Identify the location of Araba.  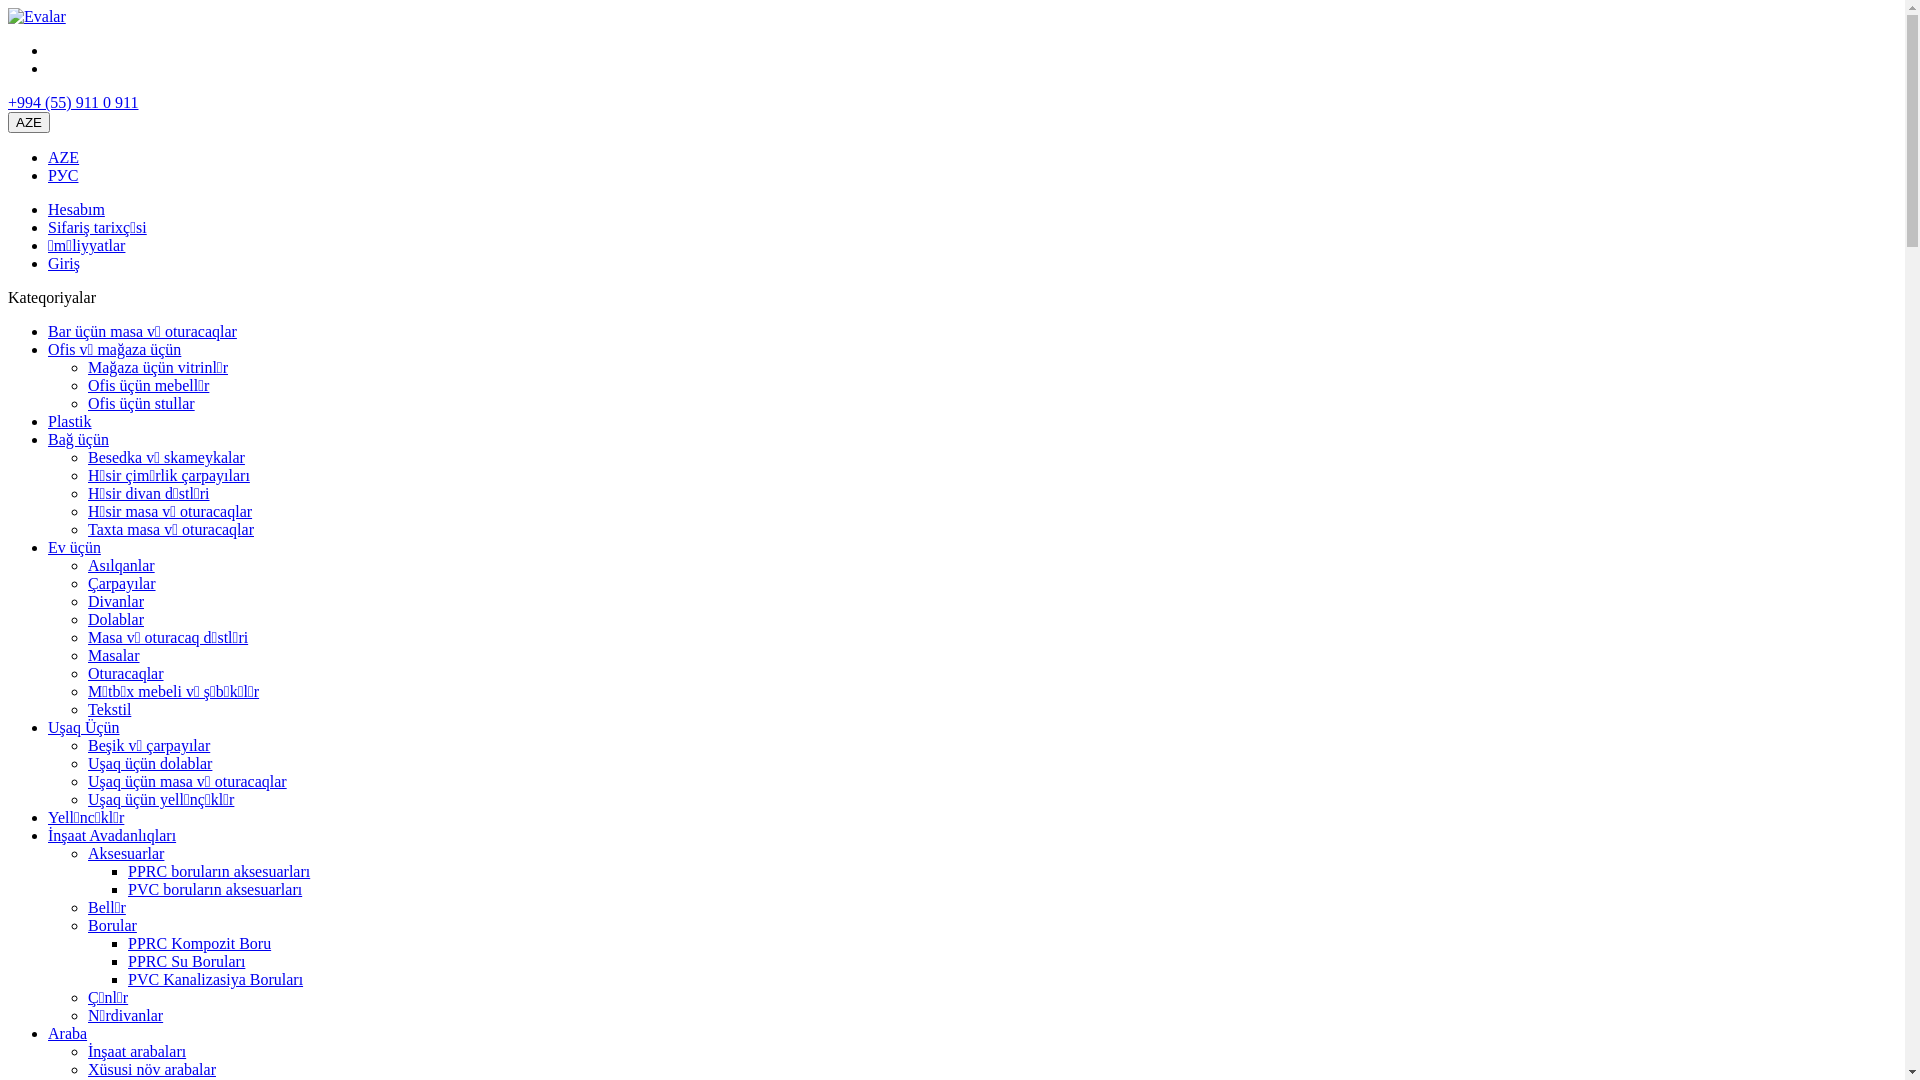
(68, 1034).